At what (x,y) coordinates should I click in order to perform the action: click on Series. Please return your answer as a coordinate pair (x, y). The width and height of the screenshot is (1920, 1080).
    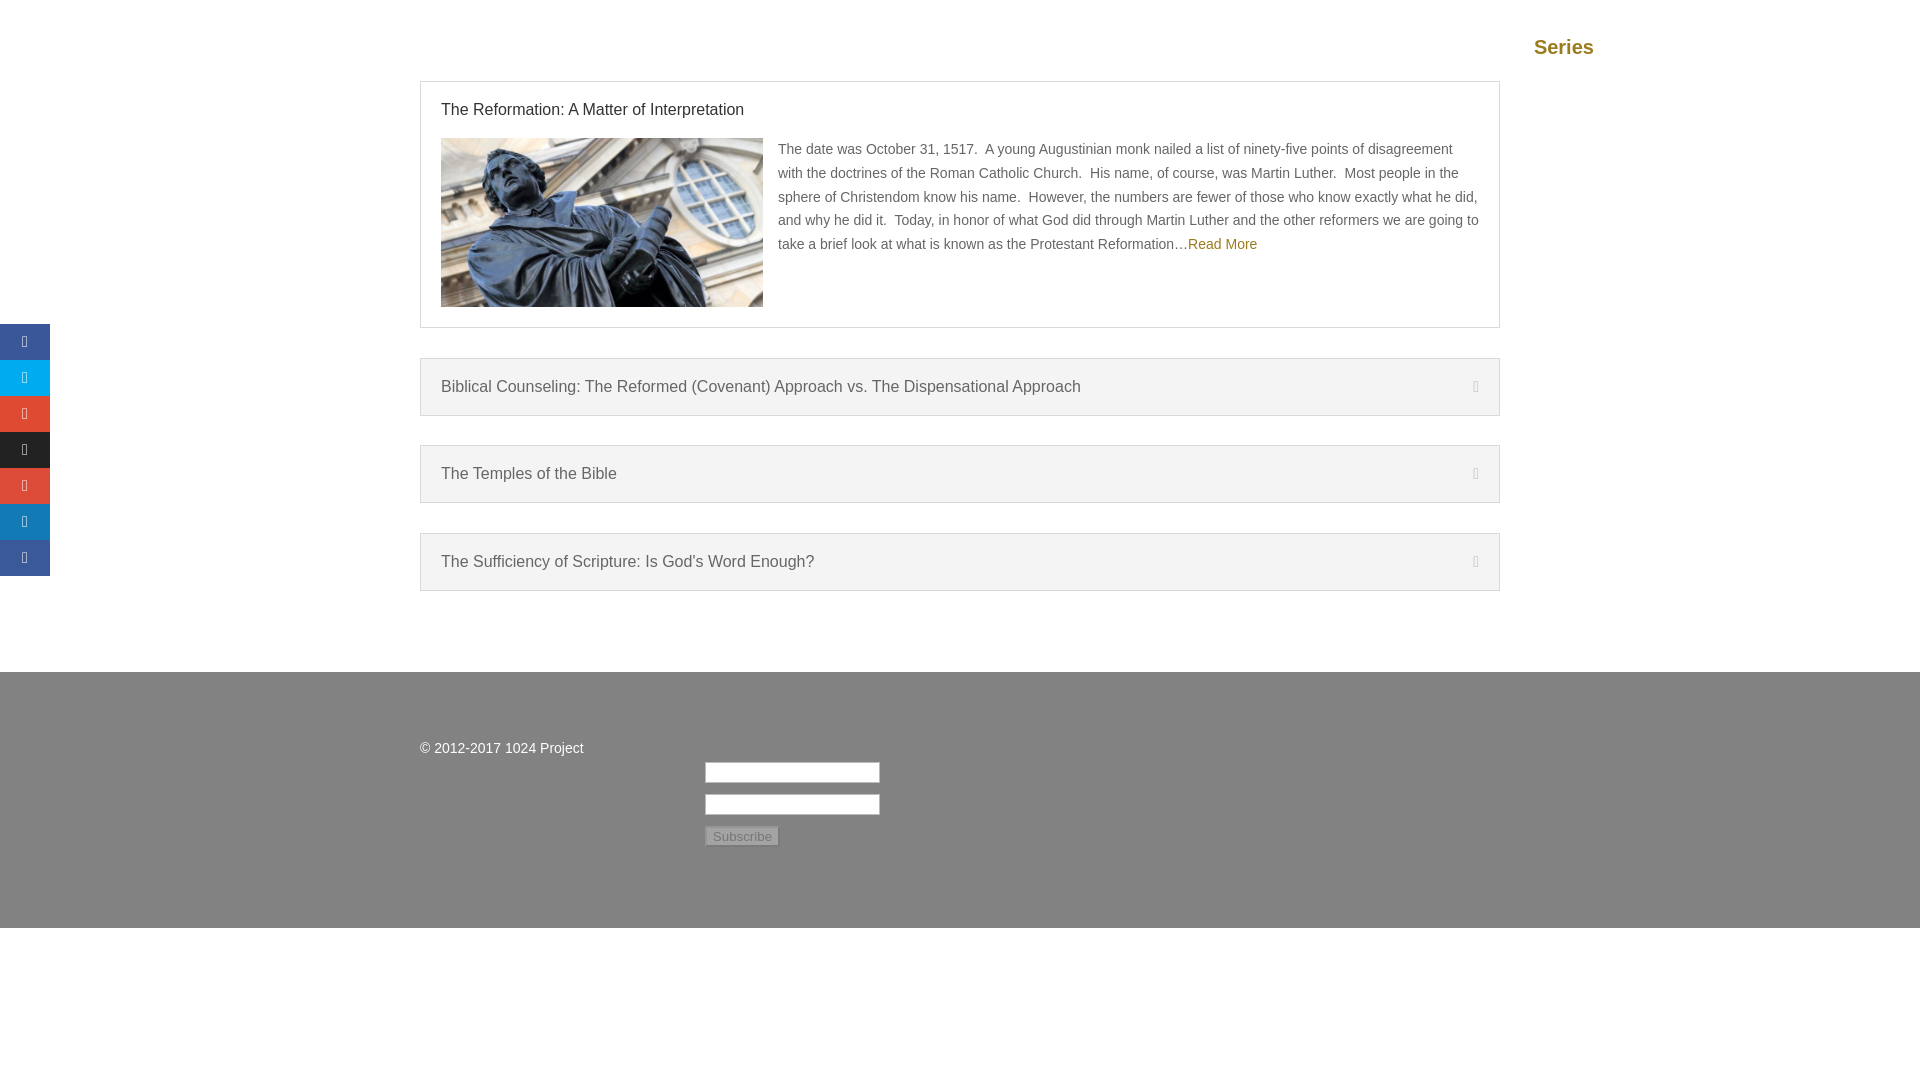
    Looking at the image, I should click on (1564, 66).